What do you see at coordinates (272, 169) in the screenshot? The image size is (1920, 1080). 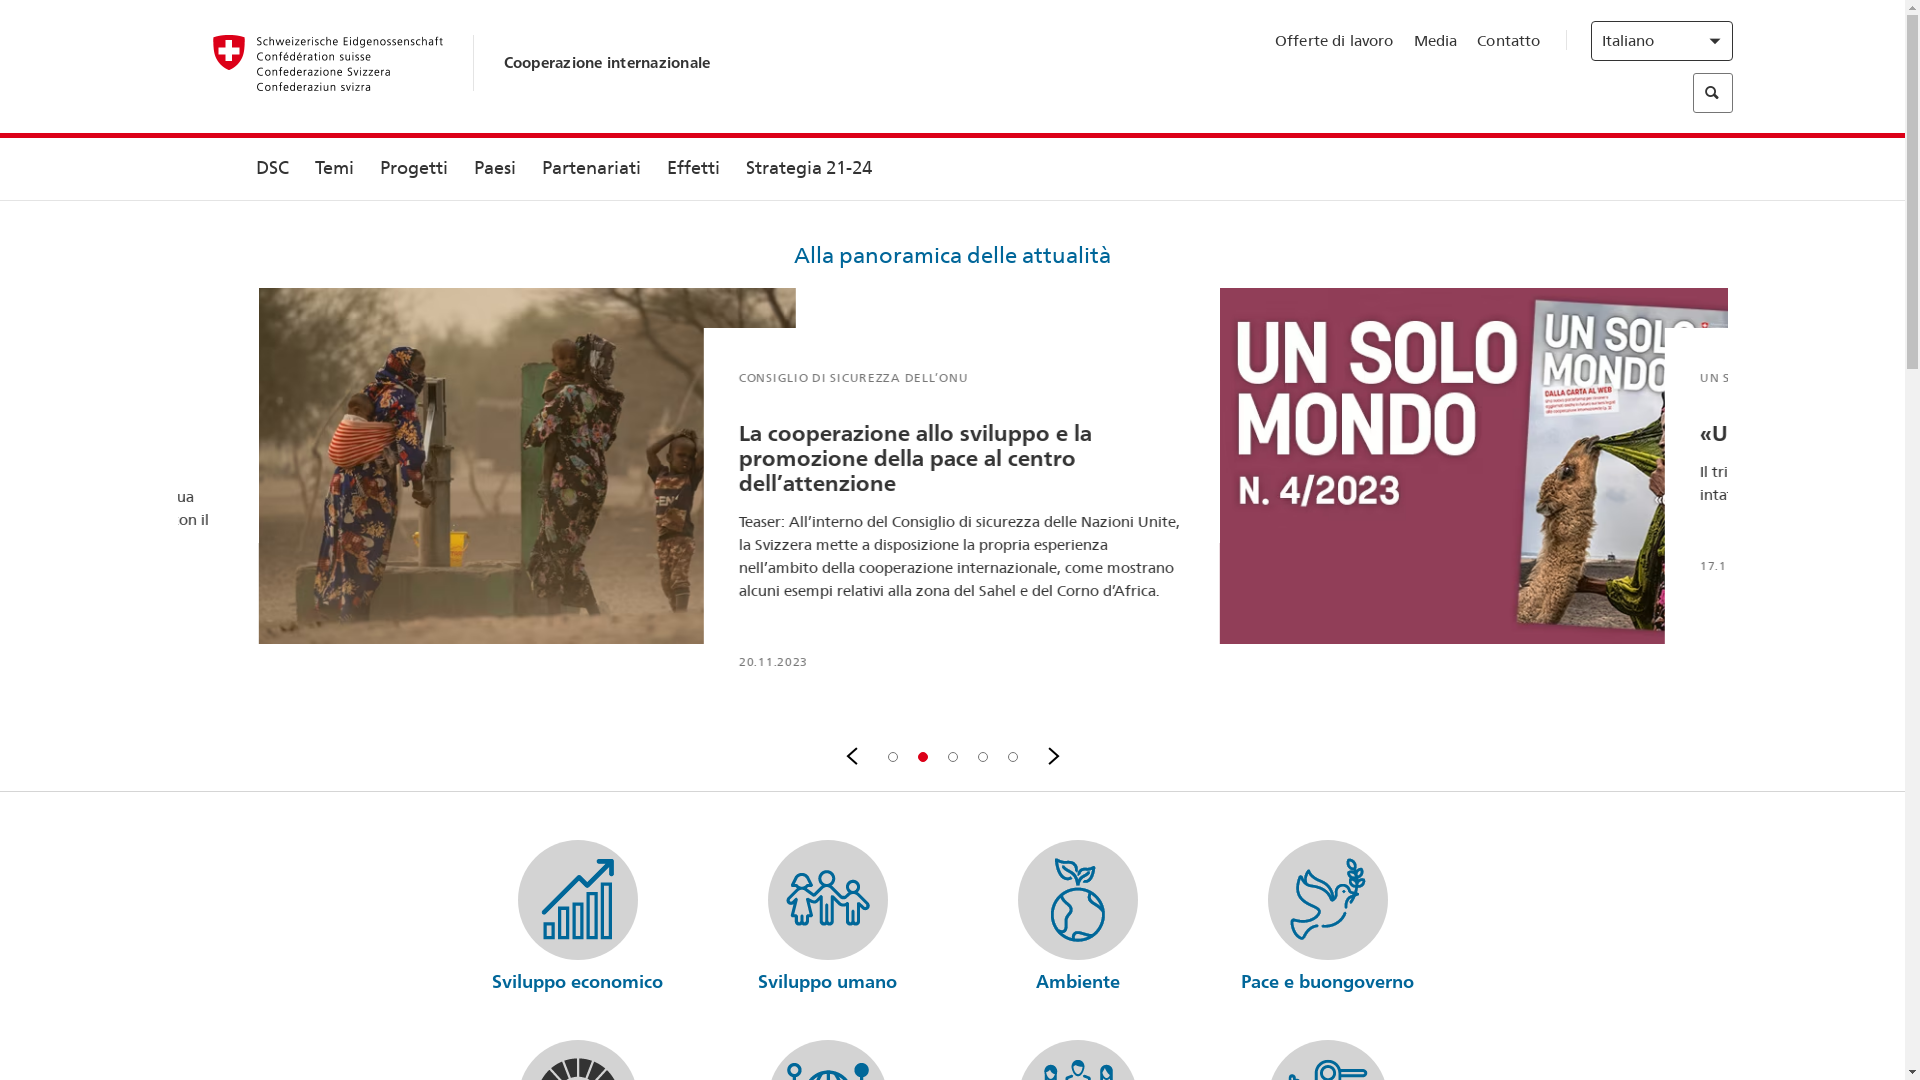 I see `DSC` at bounding box center [272, 169].